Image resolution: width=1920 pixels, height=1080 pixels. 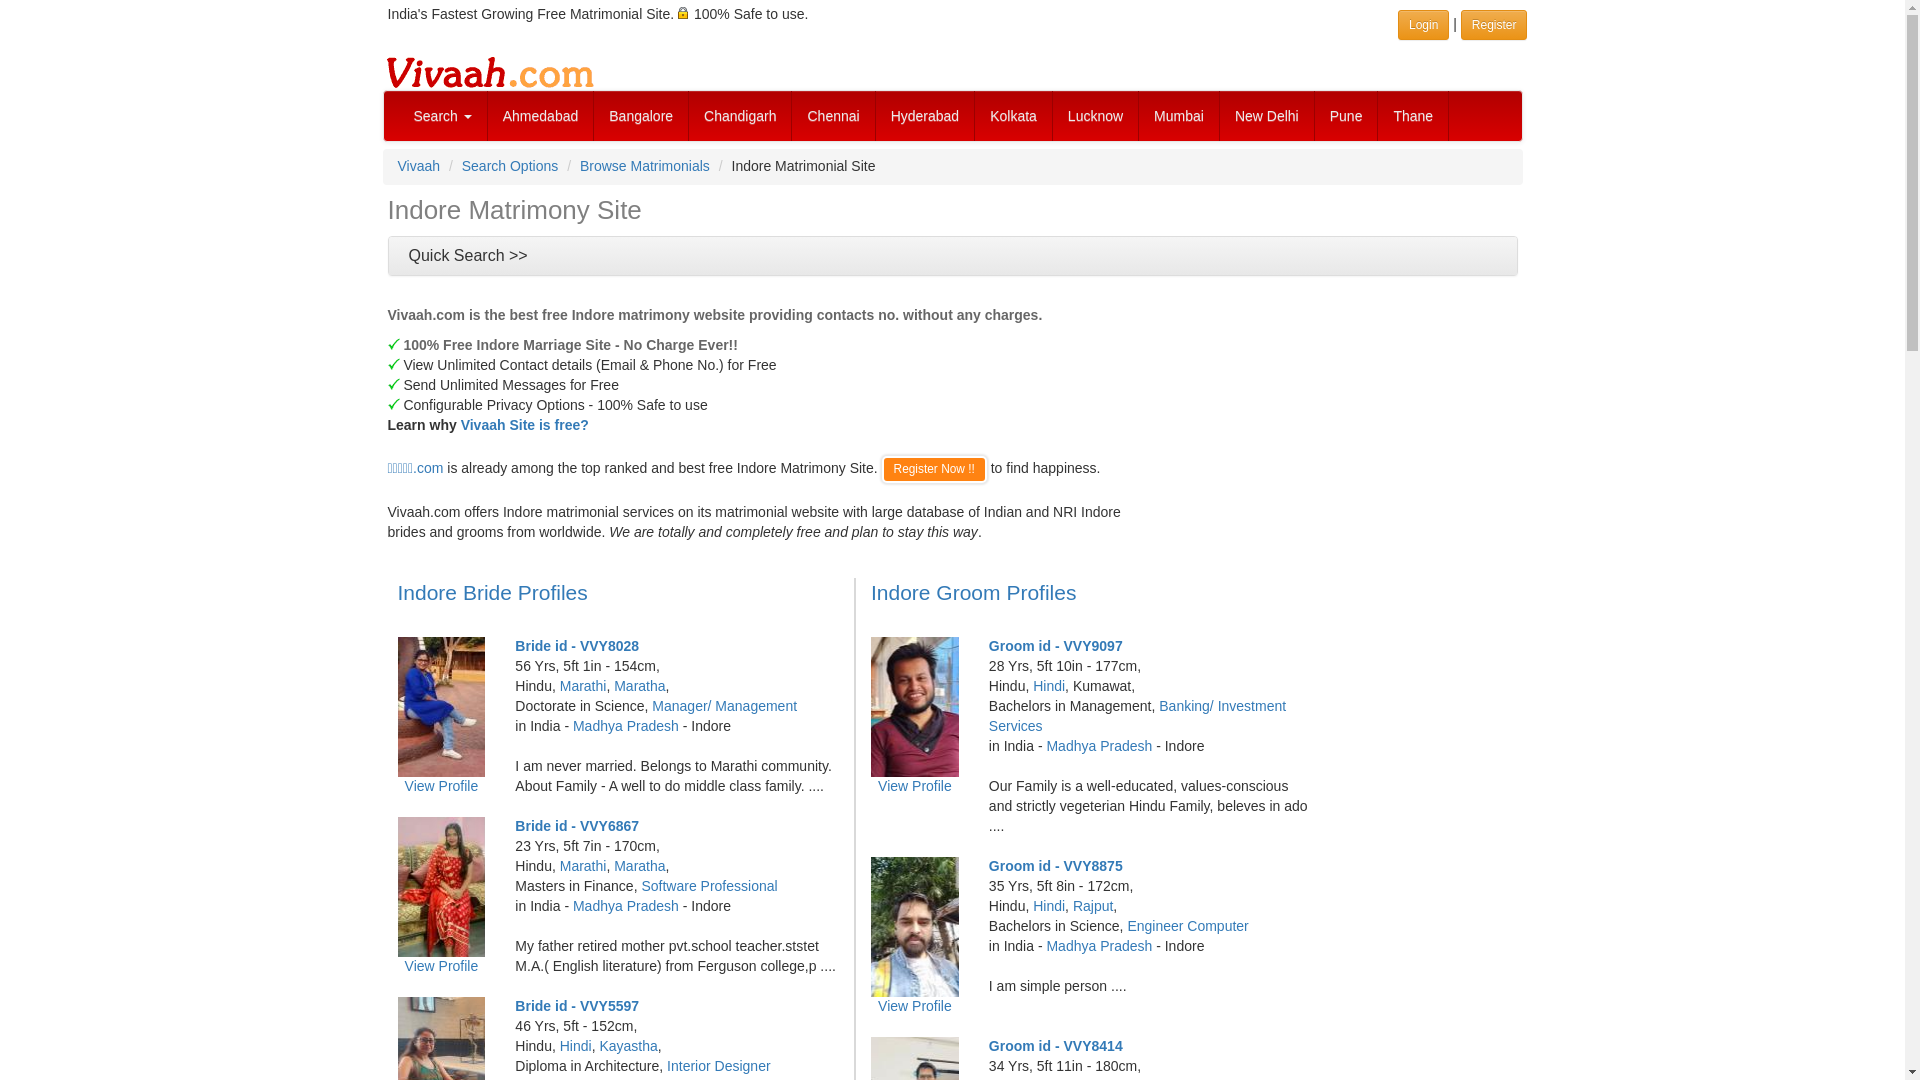 What do you see at coordinates (541, 116) in the screenshot?
I see `Ahmedabad` at bounding box center [541, 116].